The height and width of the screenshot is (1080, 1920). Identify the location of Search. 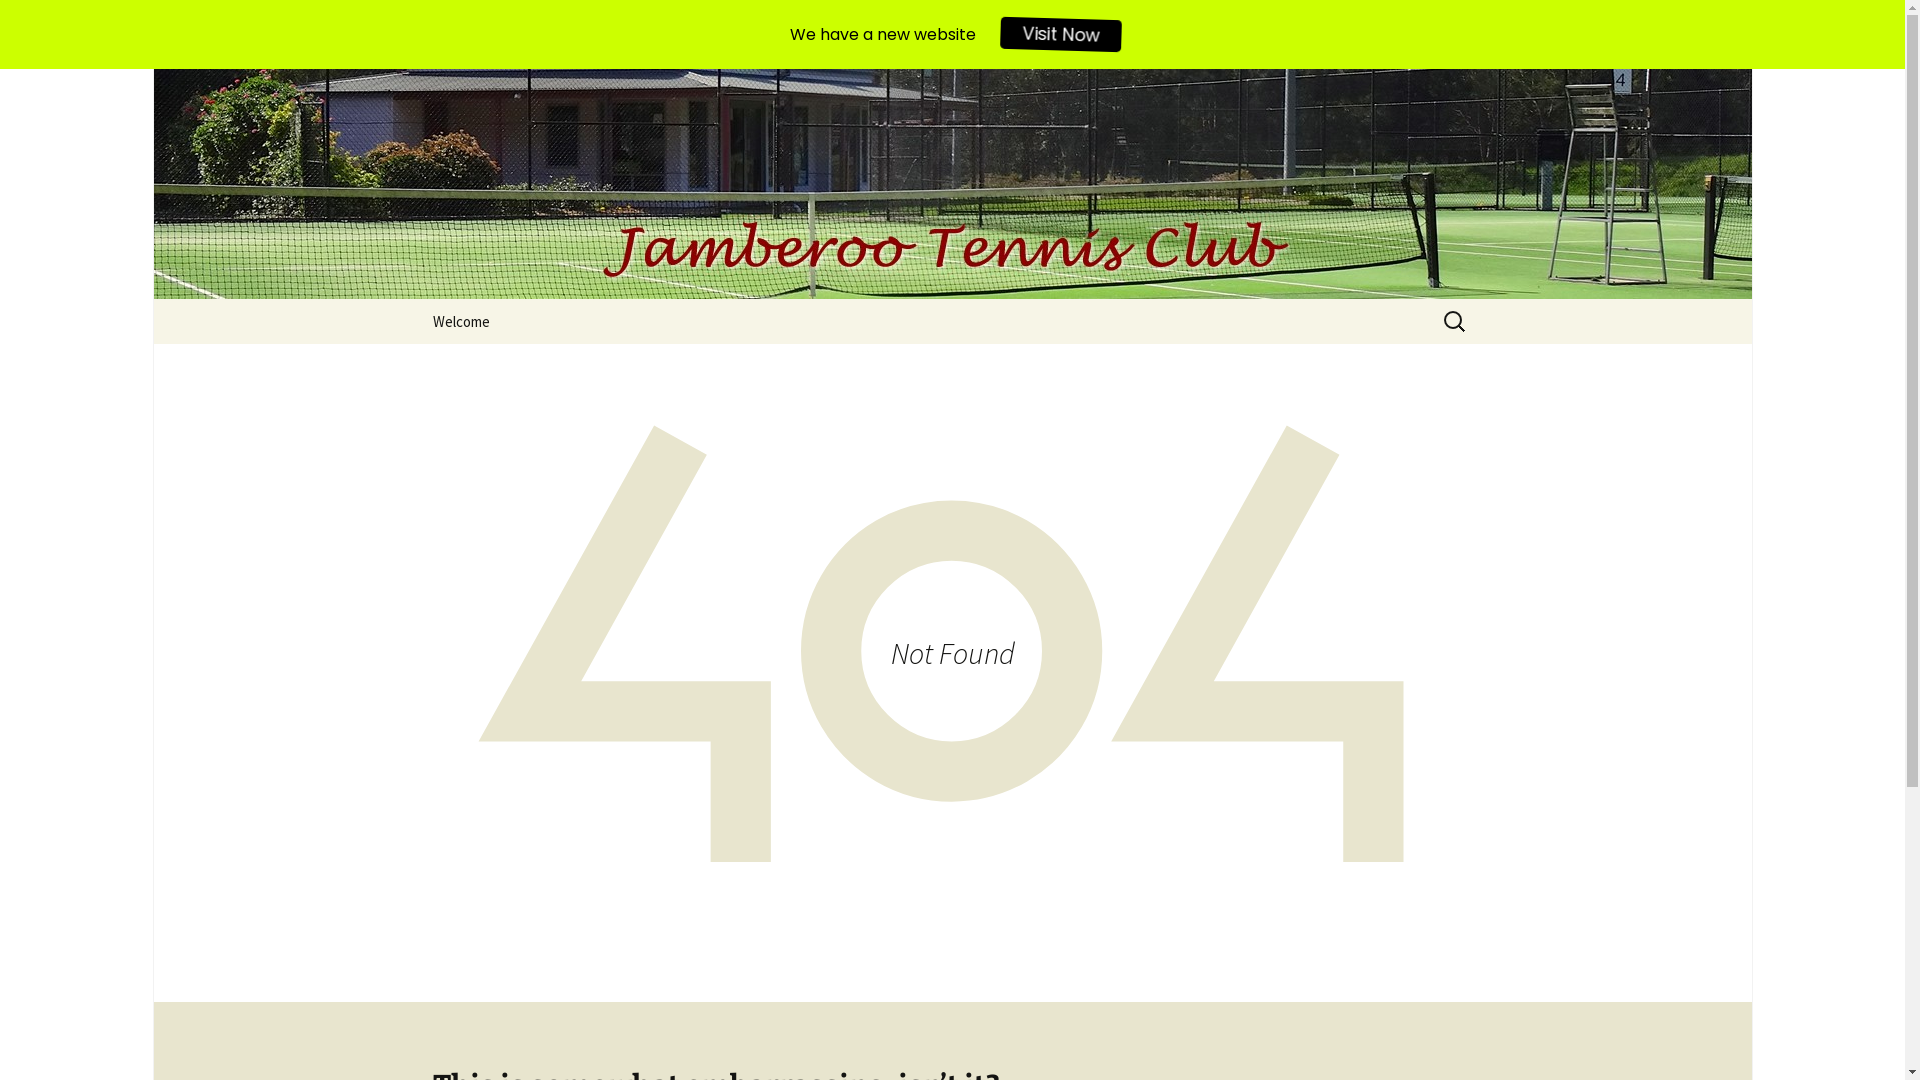
(24, 22).